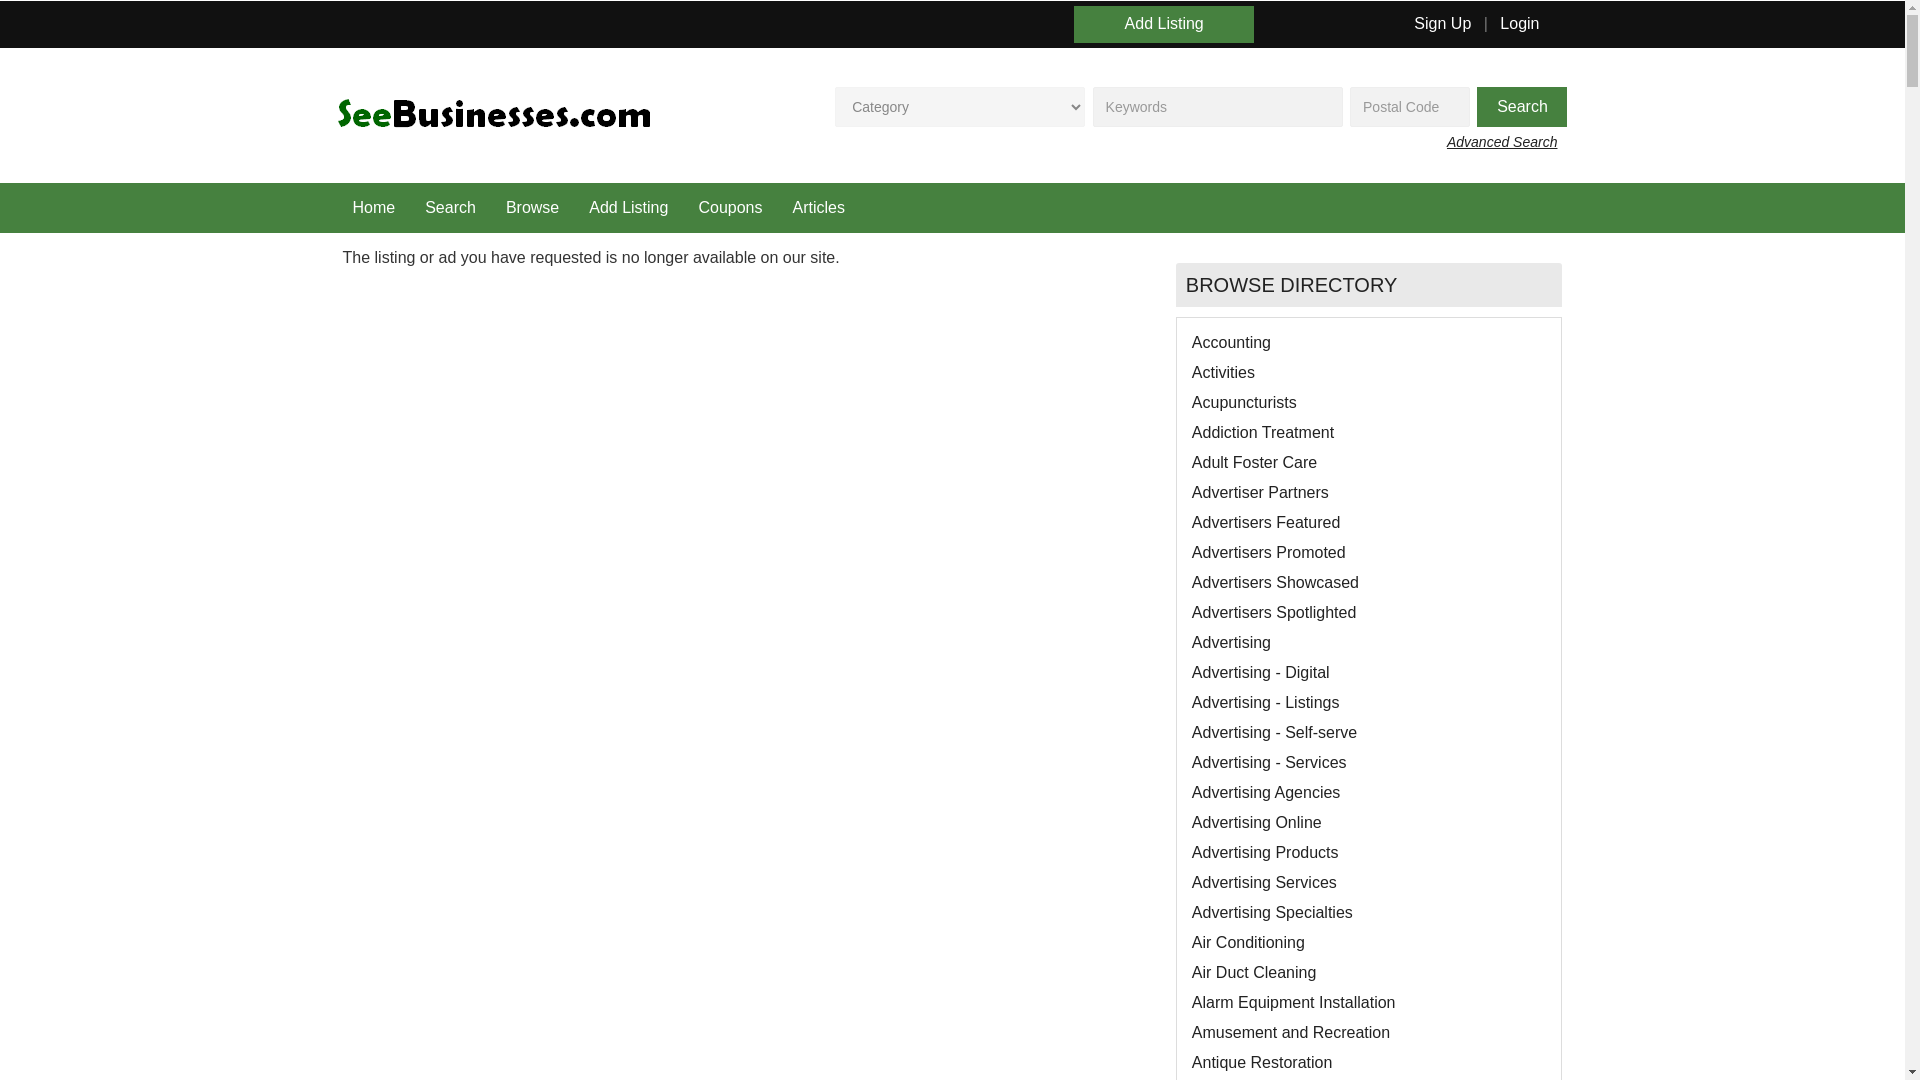 The image size is (1920, 1080). Describe the element at coordinates (495, 114) in the screenshot. I see `SeeBusinesses.com Business Related Listings Marketplace` at that location.